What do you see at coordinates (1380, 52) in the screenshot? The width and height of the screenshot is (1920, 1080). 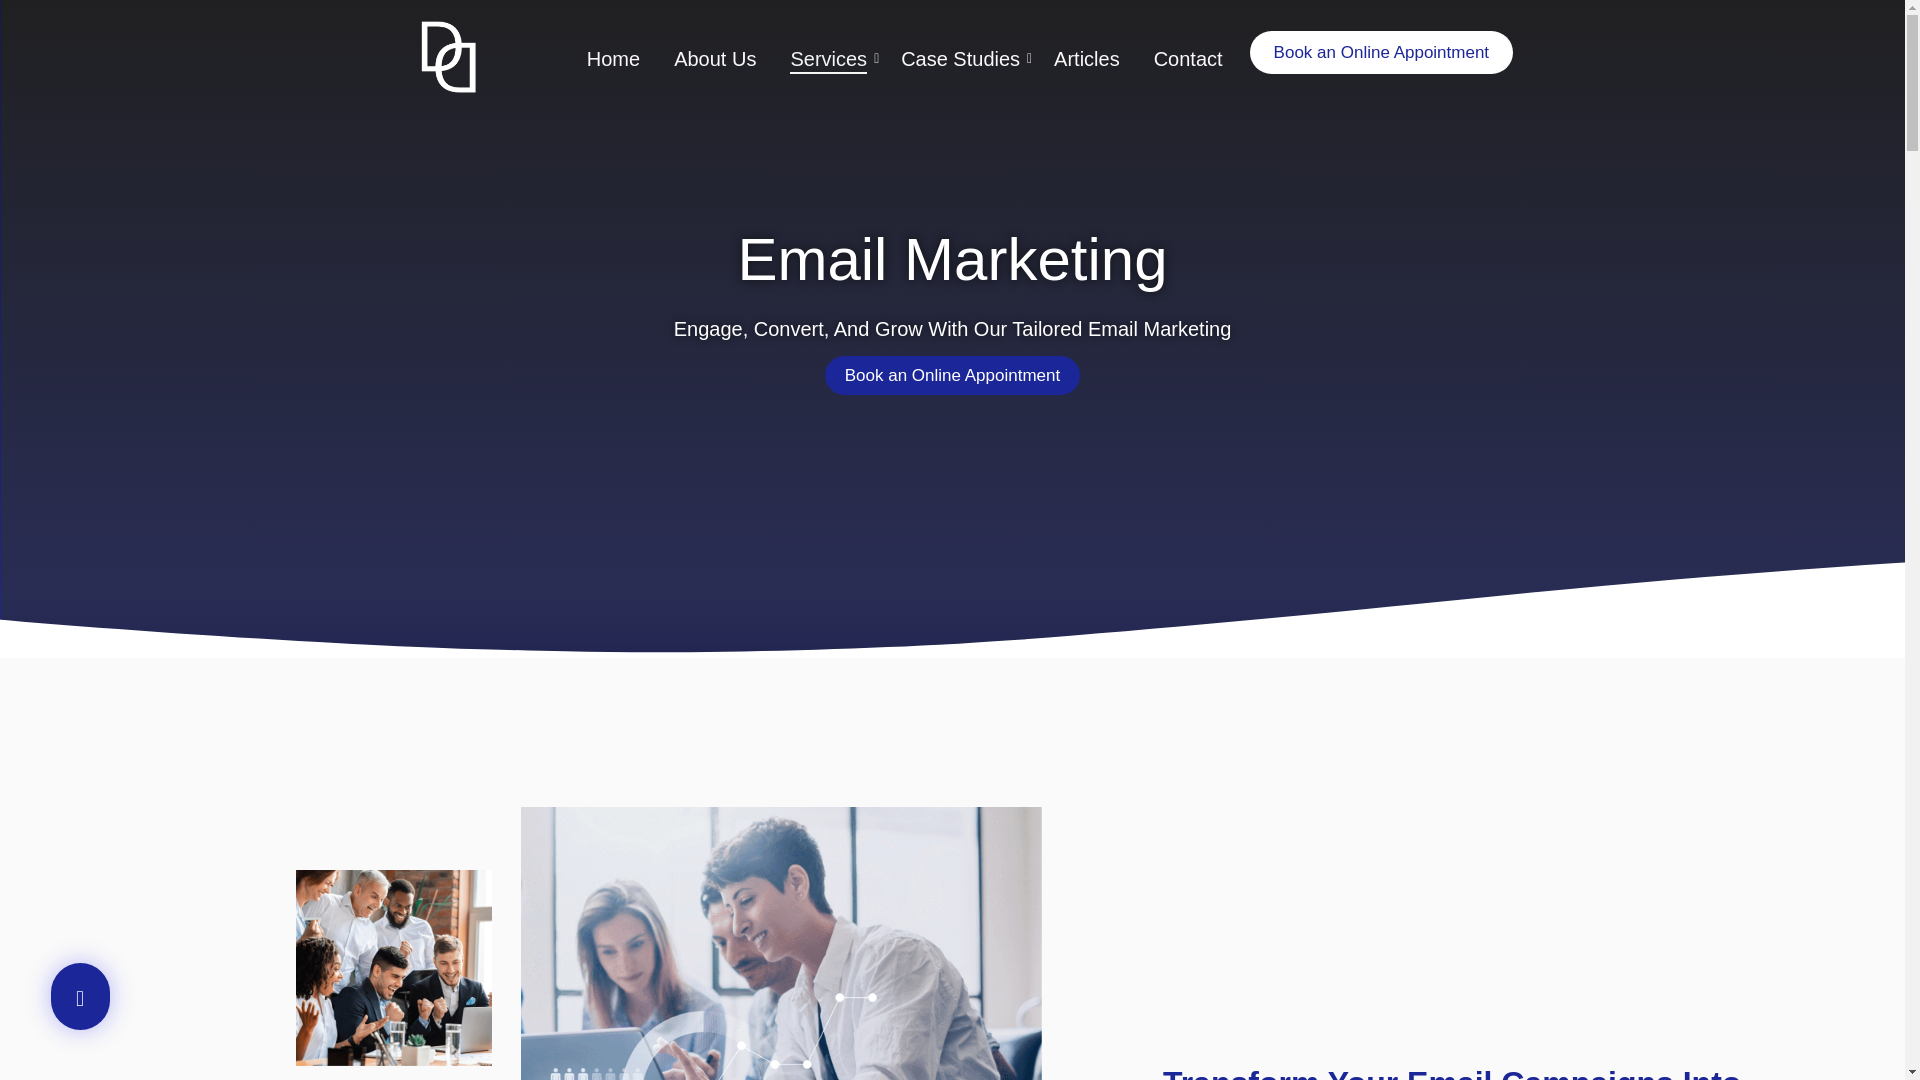 I see `Book an Online Appointment` at bounding box center [1380, 52].